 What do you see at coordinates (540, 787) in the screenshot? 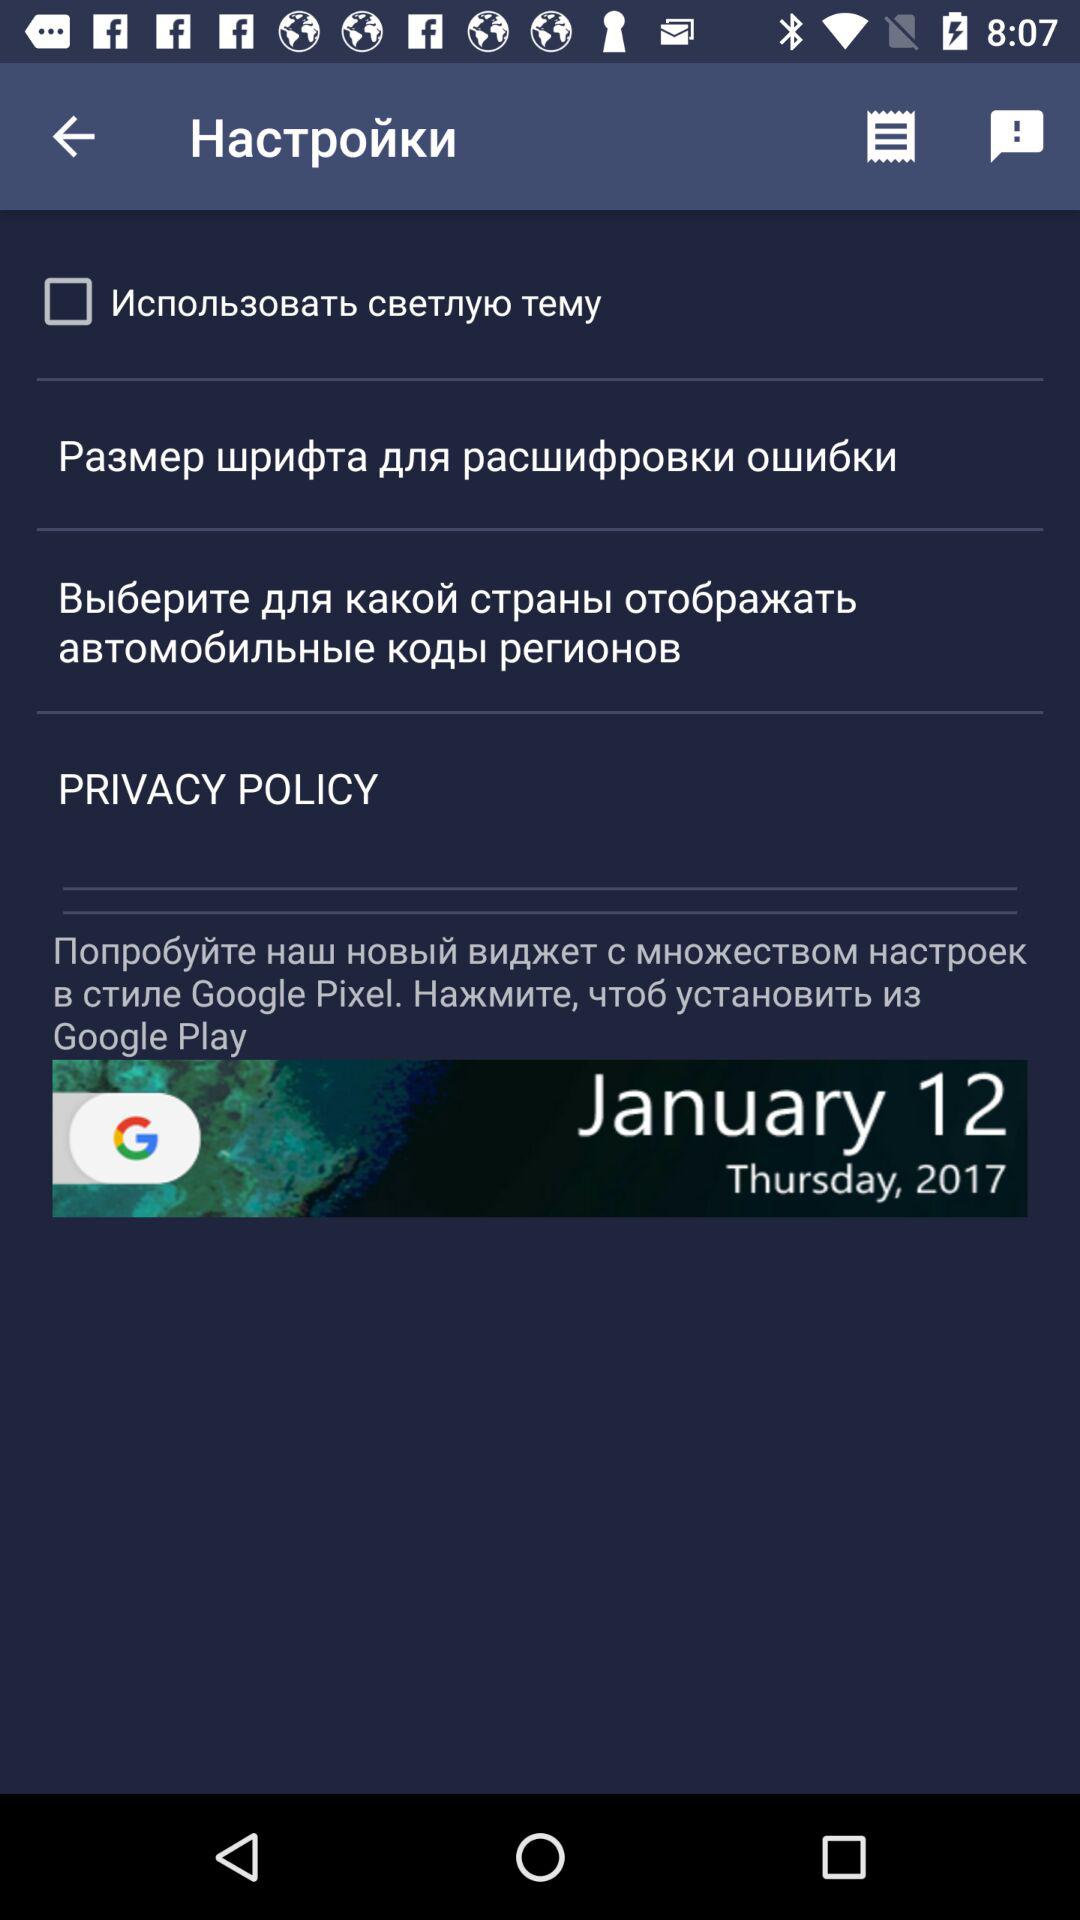
I see `jump until the privacy policy icon` at bounding box center [540, 787].